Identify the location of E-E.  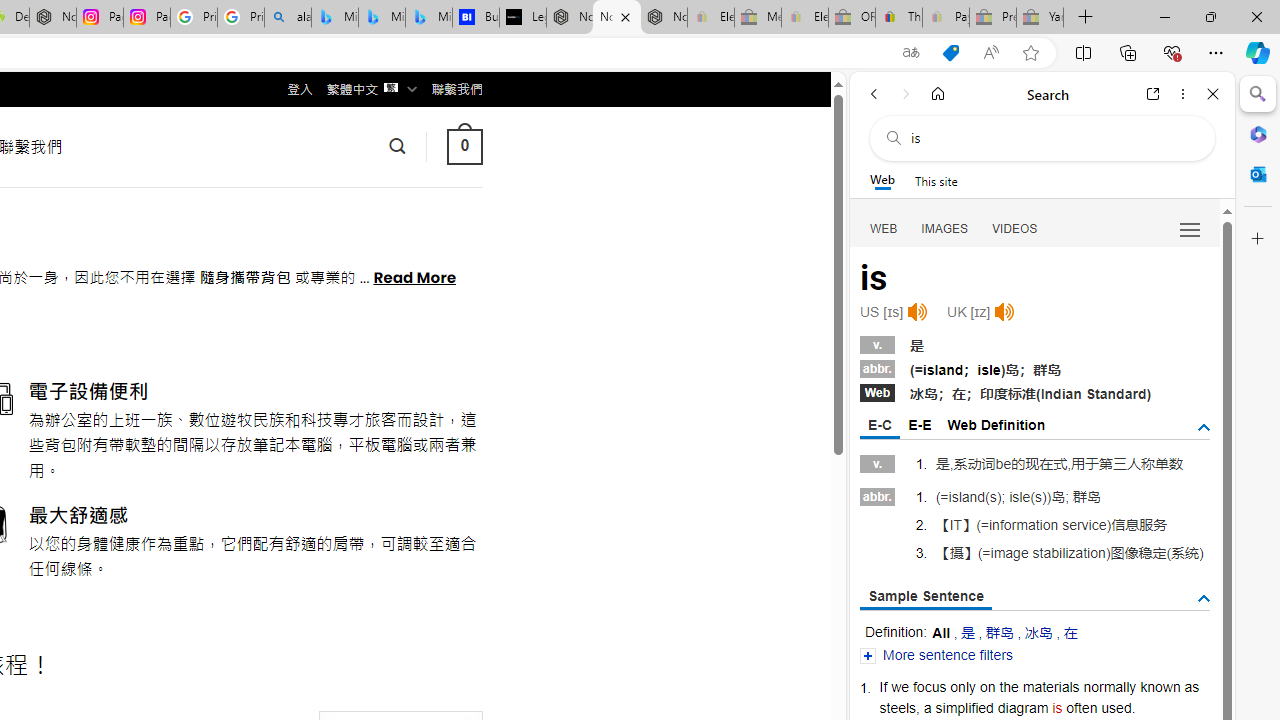
(919, 424).